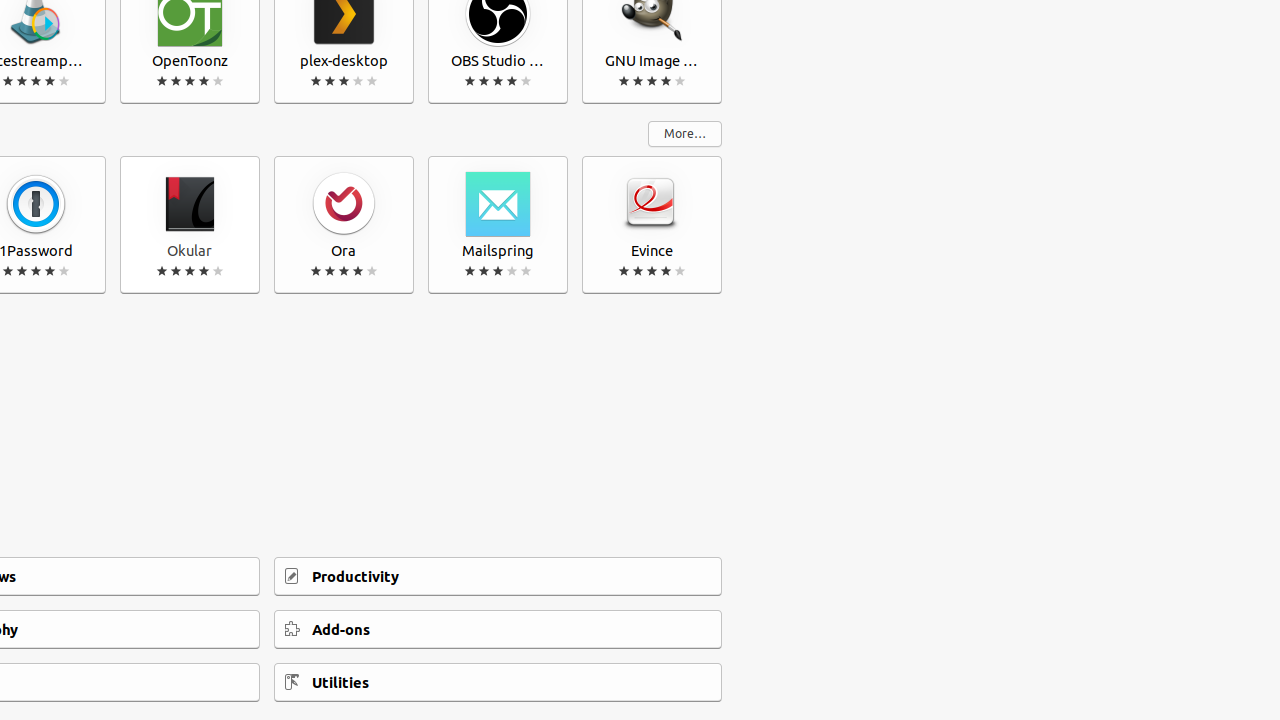 The height and width of the screenshot is (720, 1280). Describe the element at coordinates (190, 225) in the screenshot. I see `Okular` at that location.